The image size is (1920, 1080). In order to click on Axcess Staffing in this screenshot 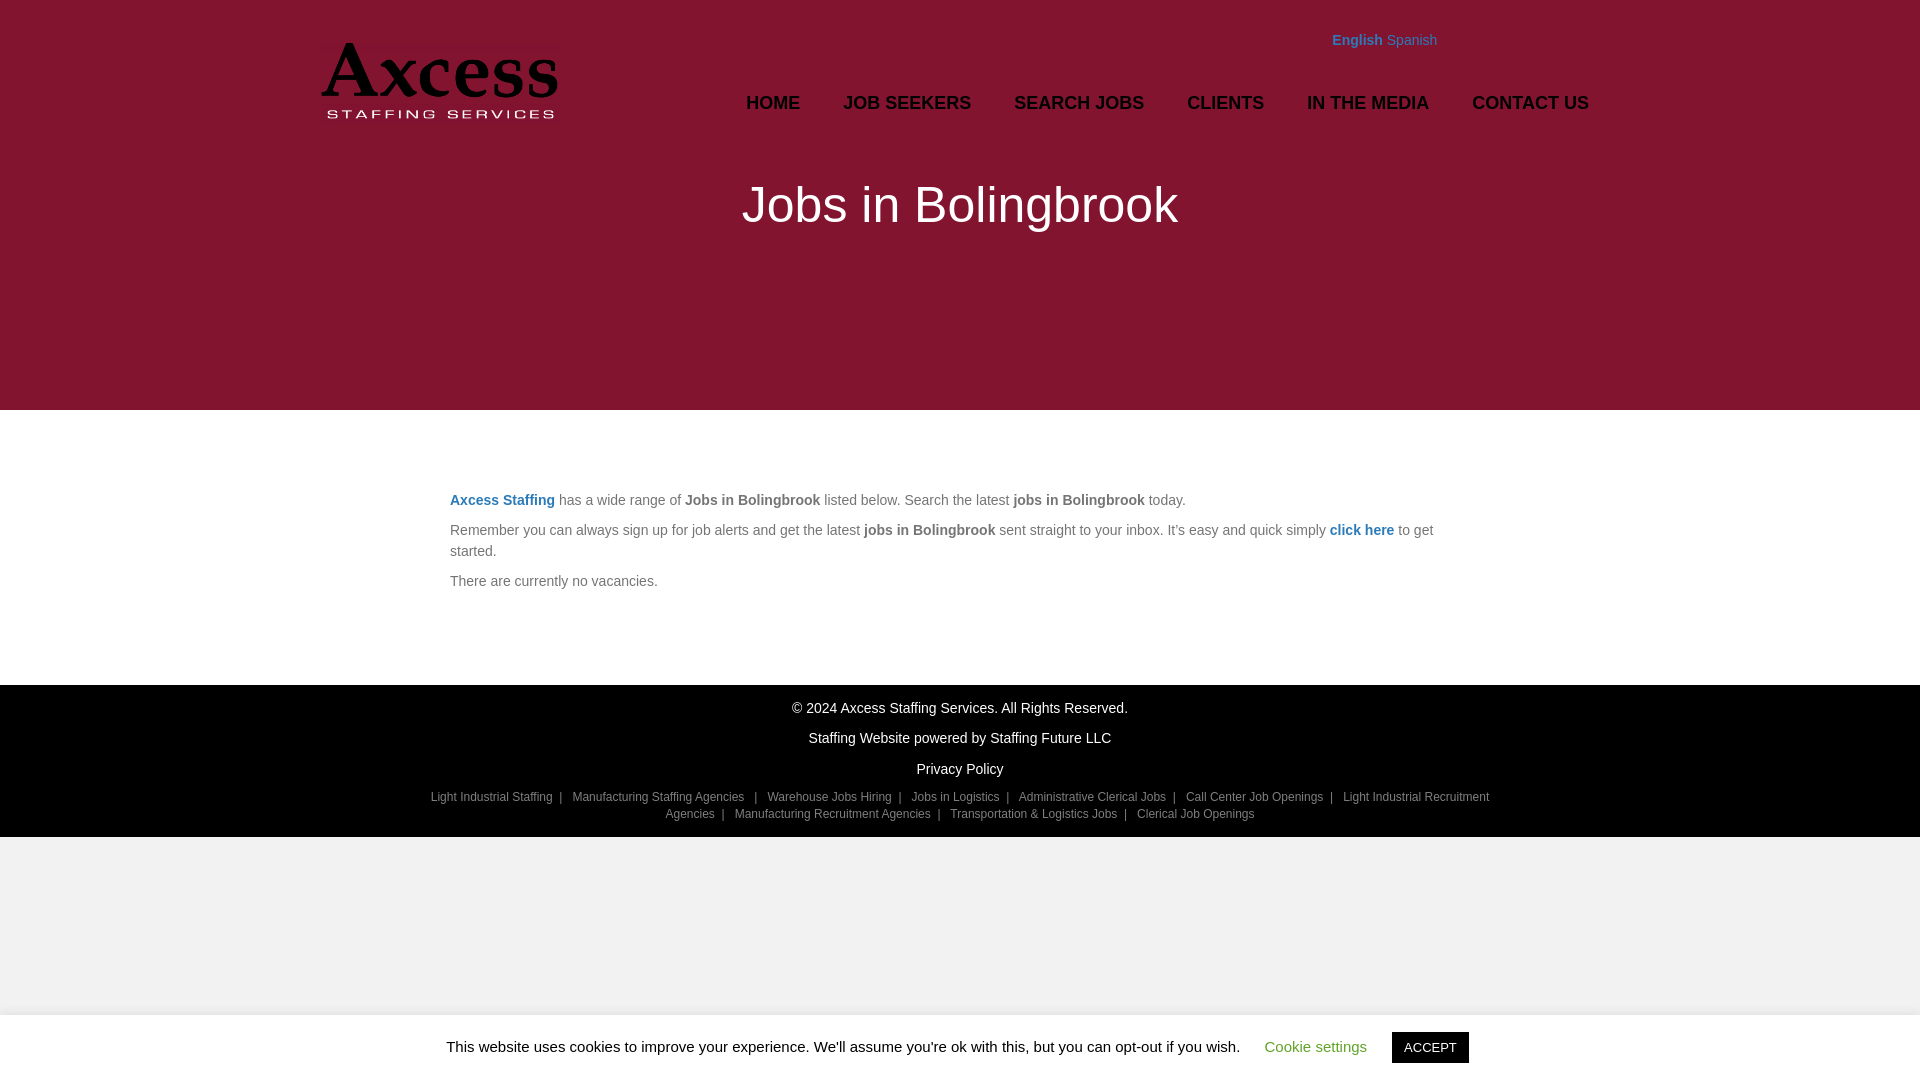, I will do `click(502, 500)`.